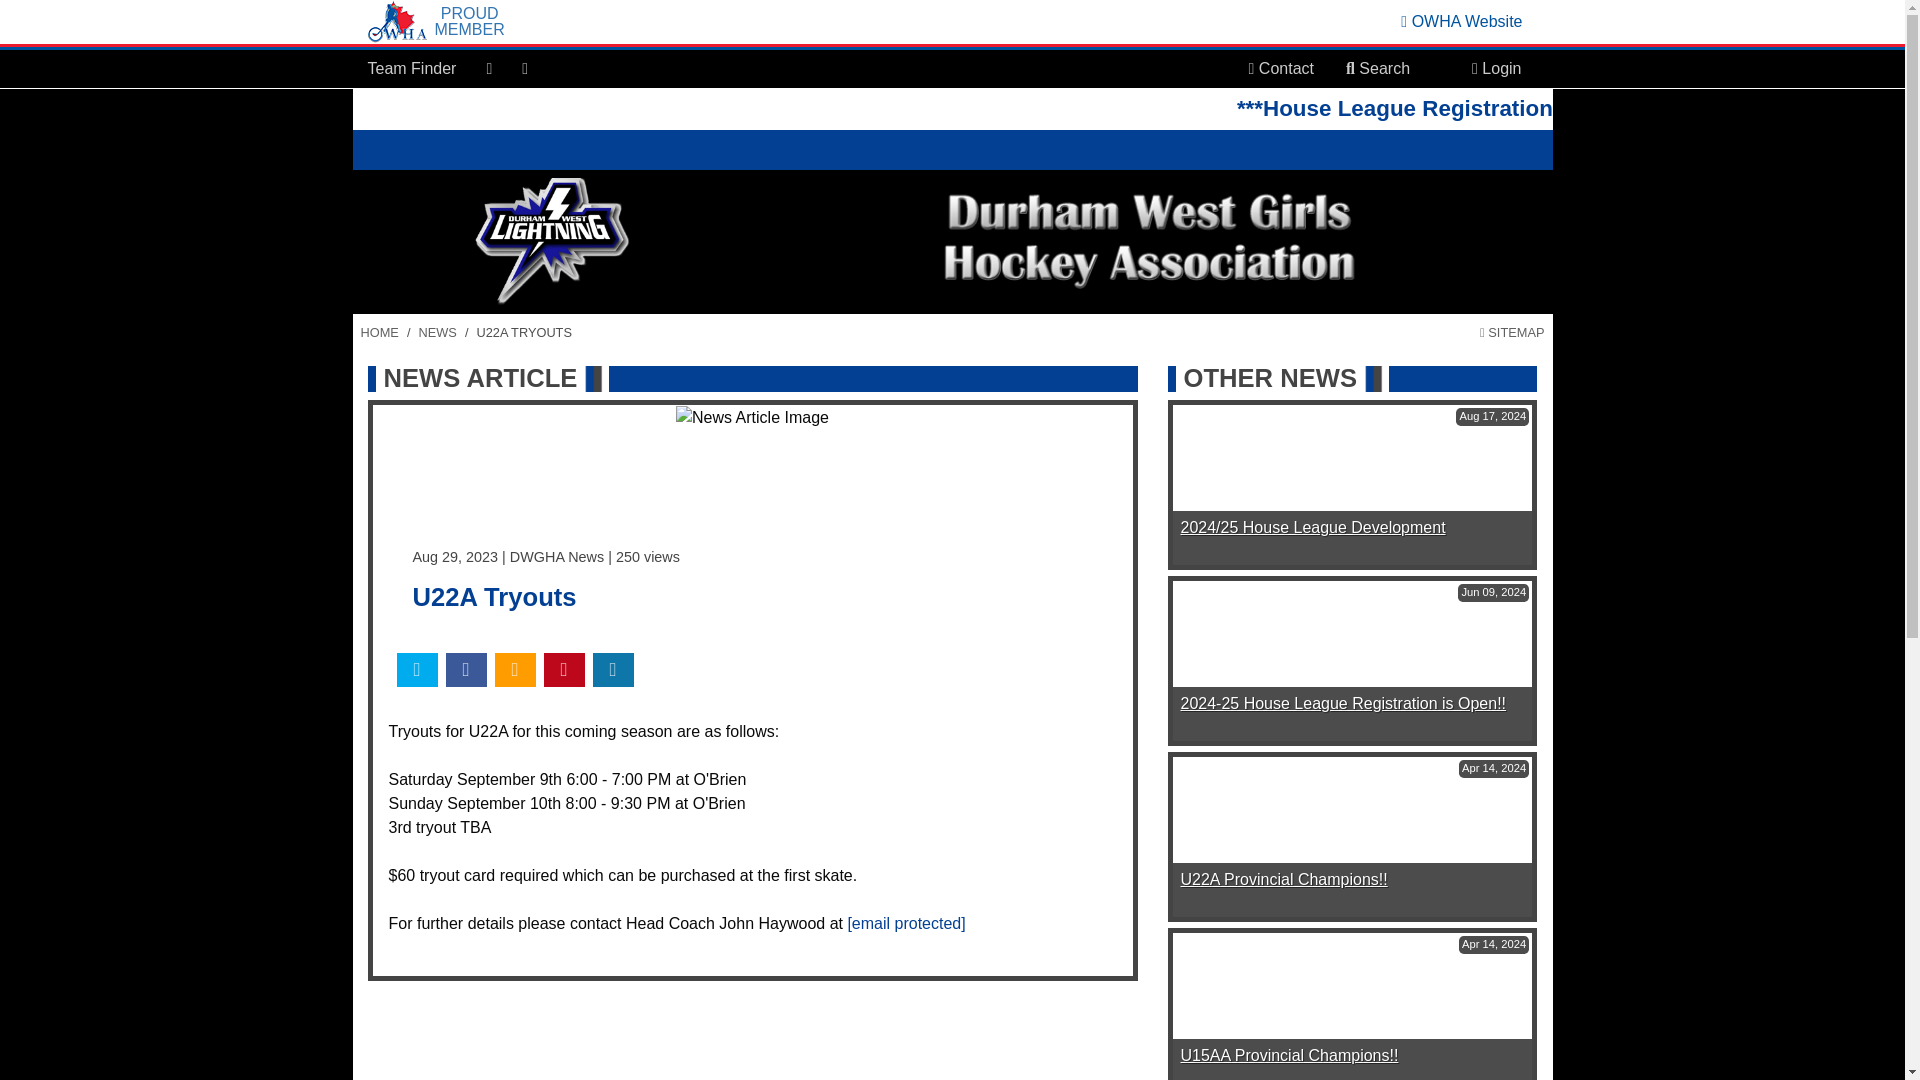 The height and width of the screenshot is (1080, 1920). Describe the element at coordinates (1378, 68) in the screenshot. I see ` Search` at that location.